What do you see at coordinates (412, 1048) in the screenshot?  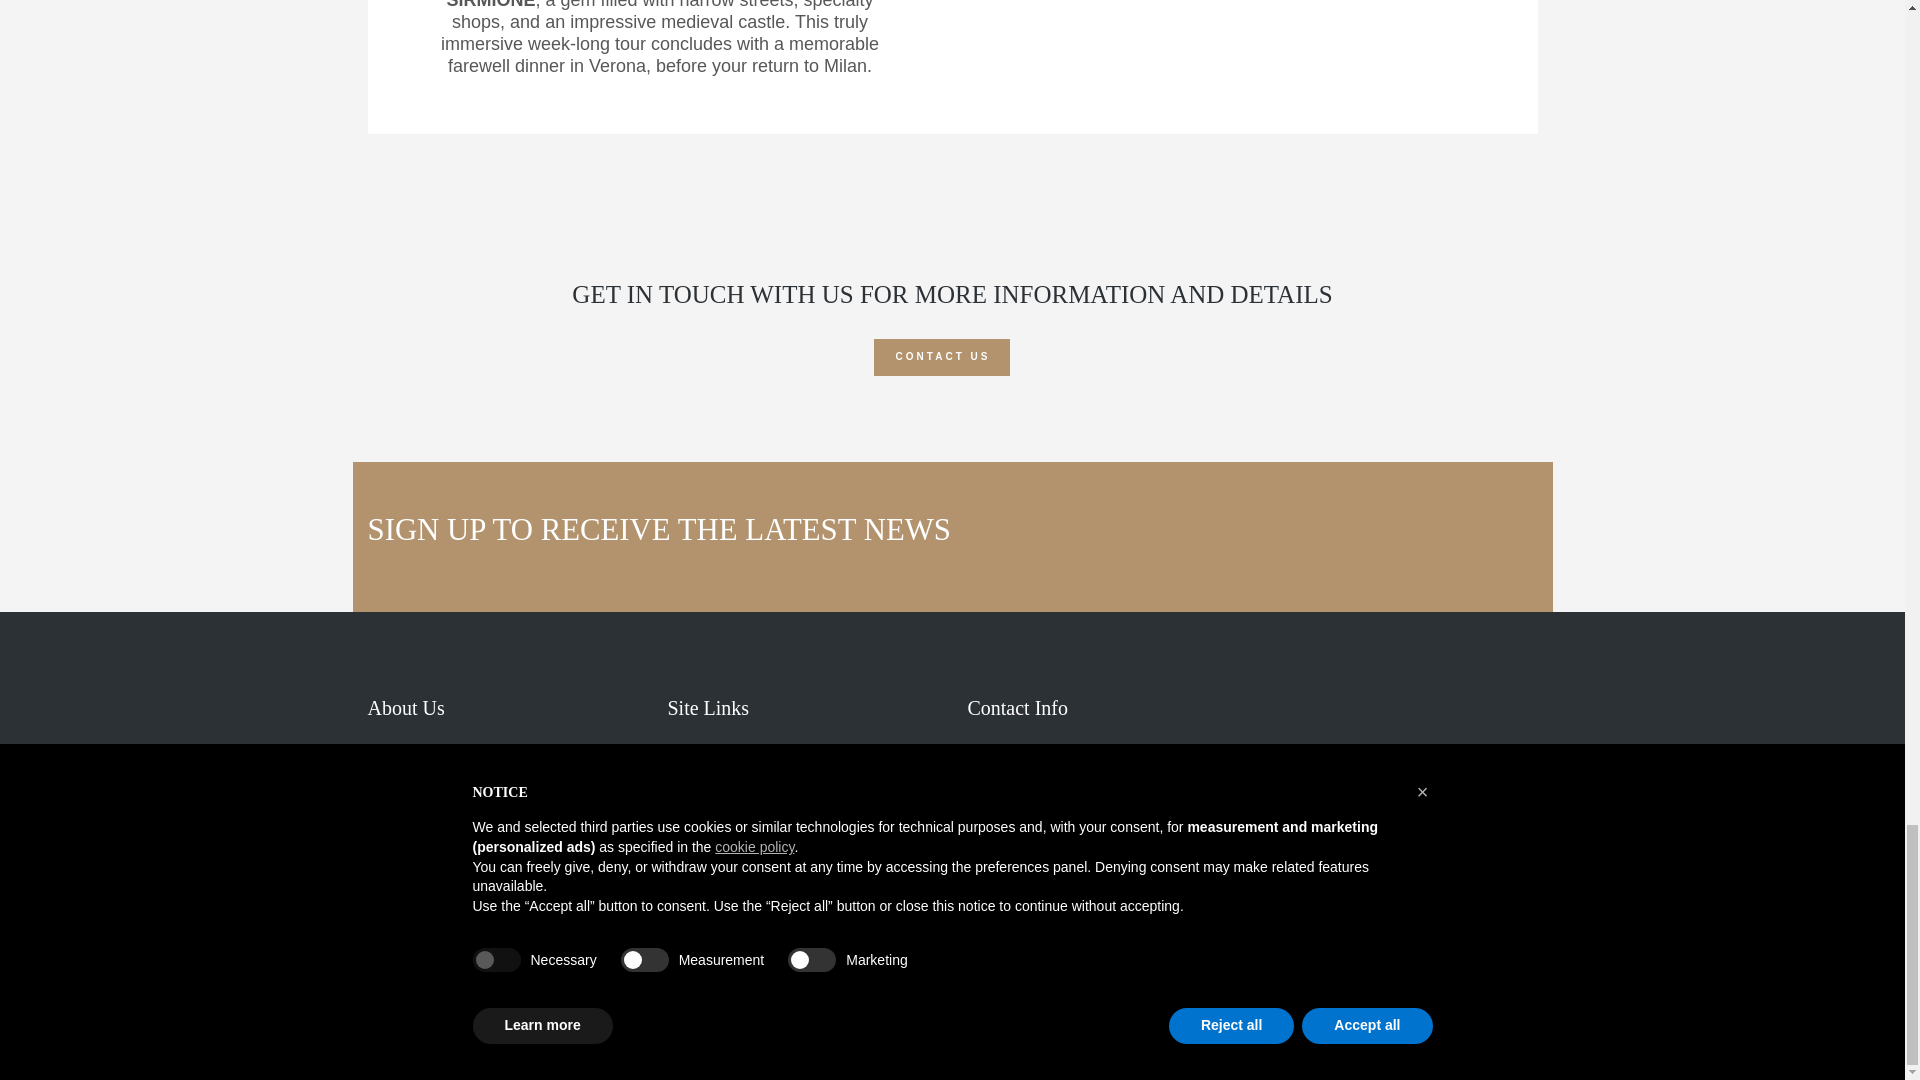 I see `Privacy Policy` at bounding box center [412, 1048].